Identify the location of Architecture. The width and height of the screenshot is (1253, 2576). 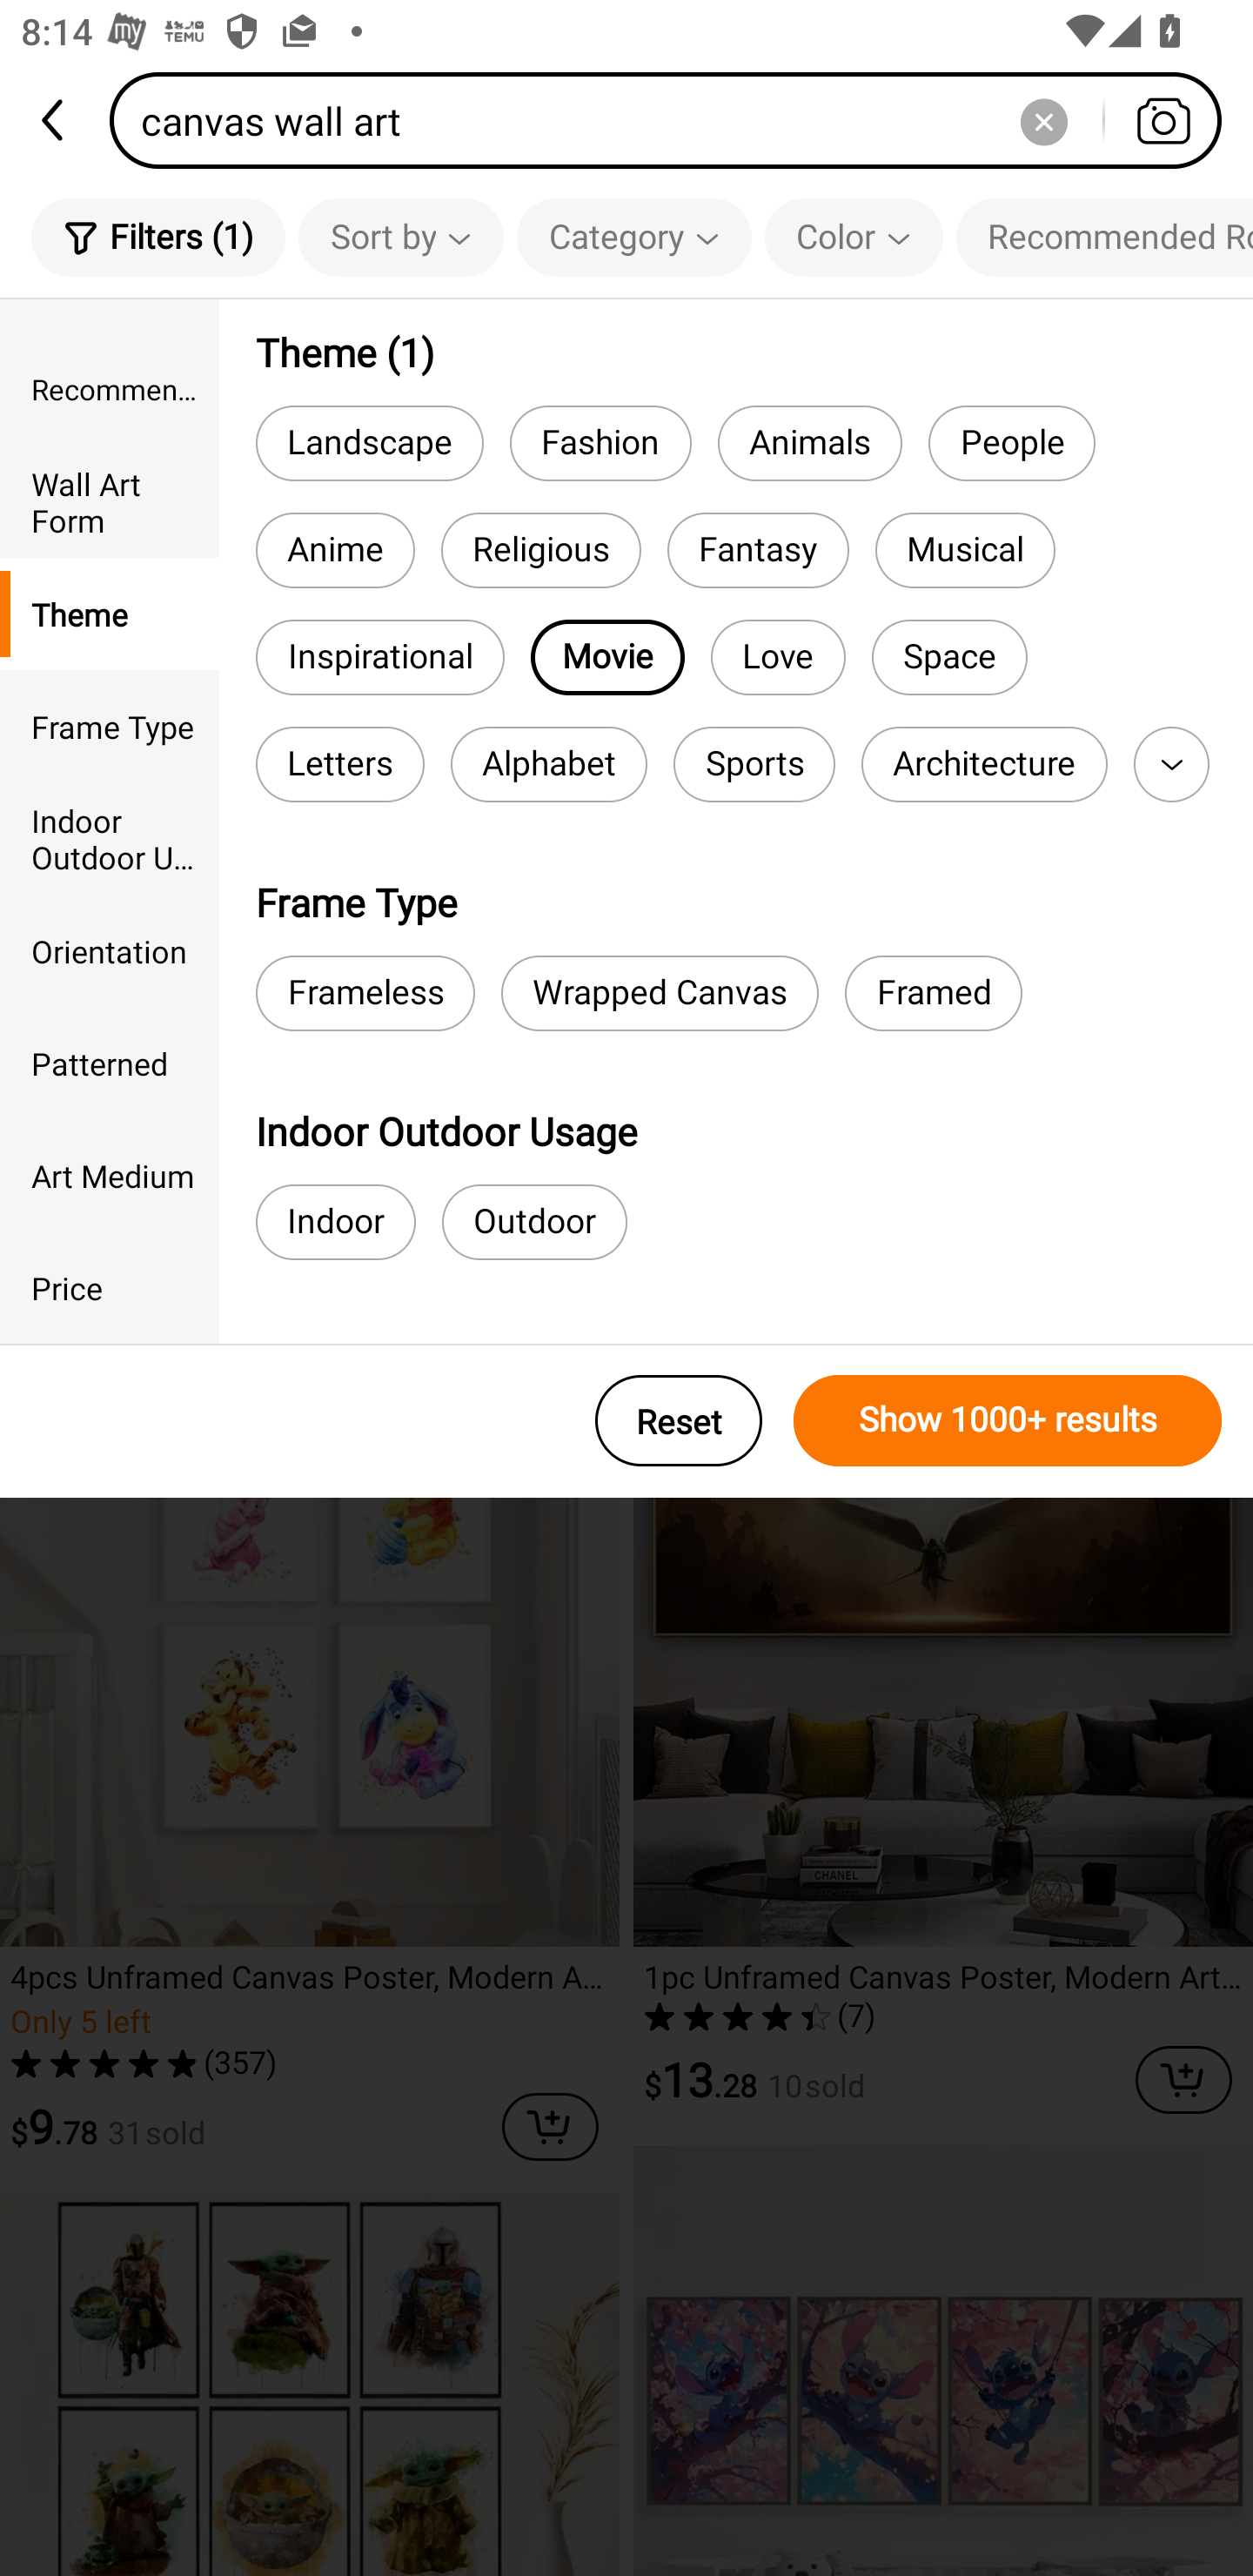
(984, 763).